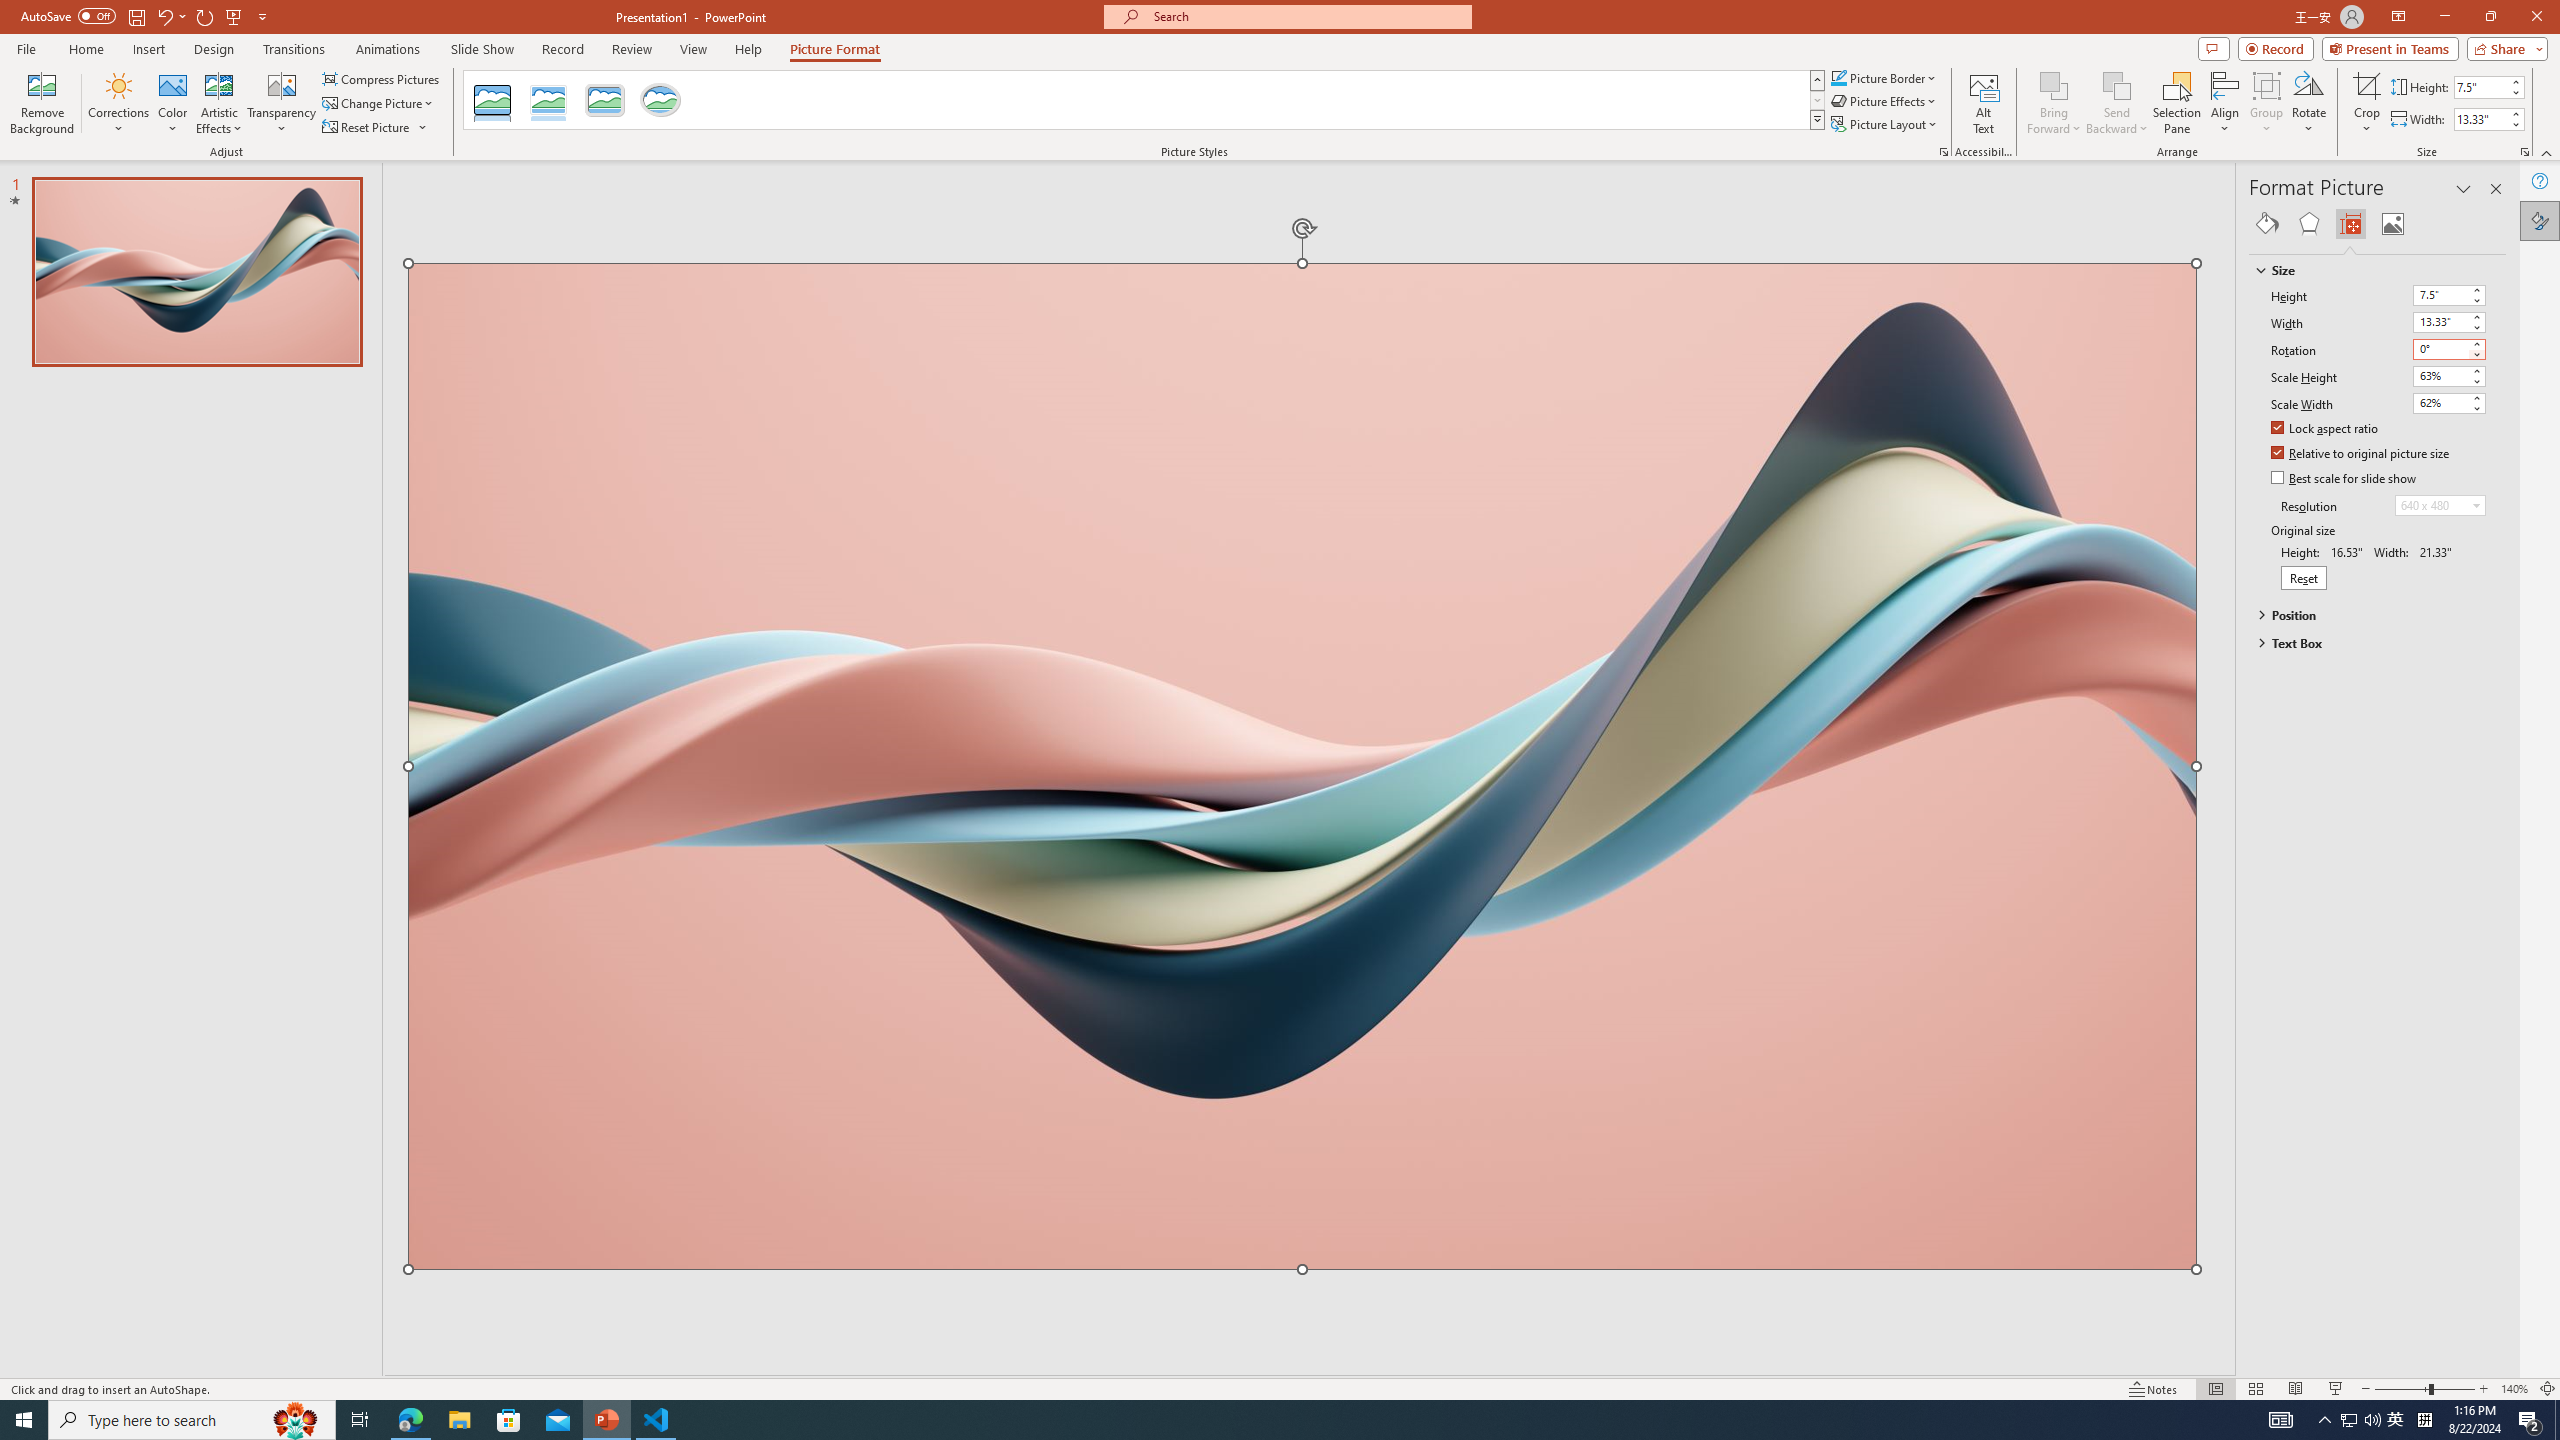  Describe the element at coordinates (2308, 224) in the screenshot. I see `Effects` at that location.